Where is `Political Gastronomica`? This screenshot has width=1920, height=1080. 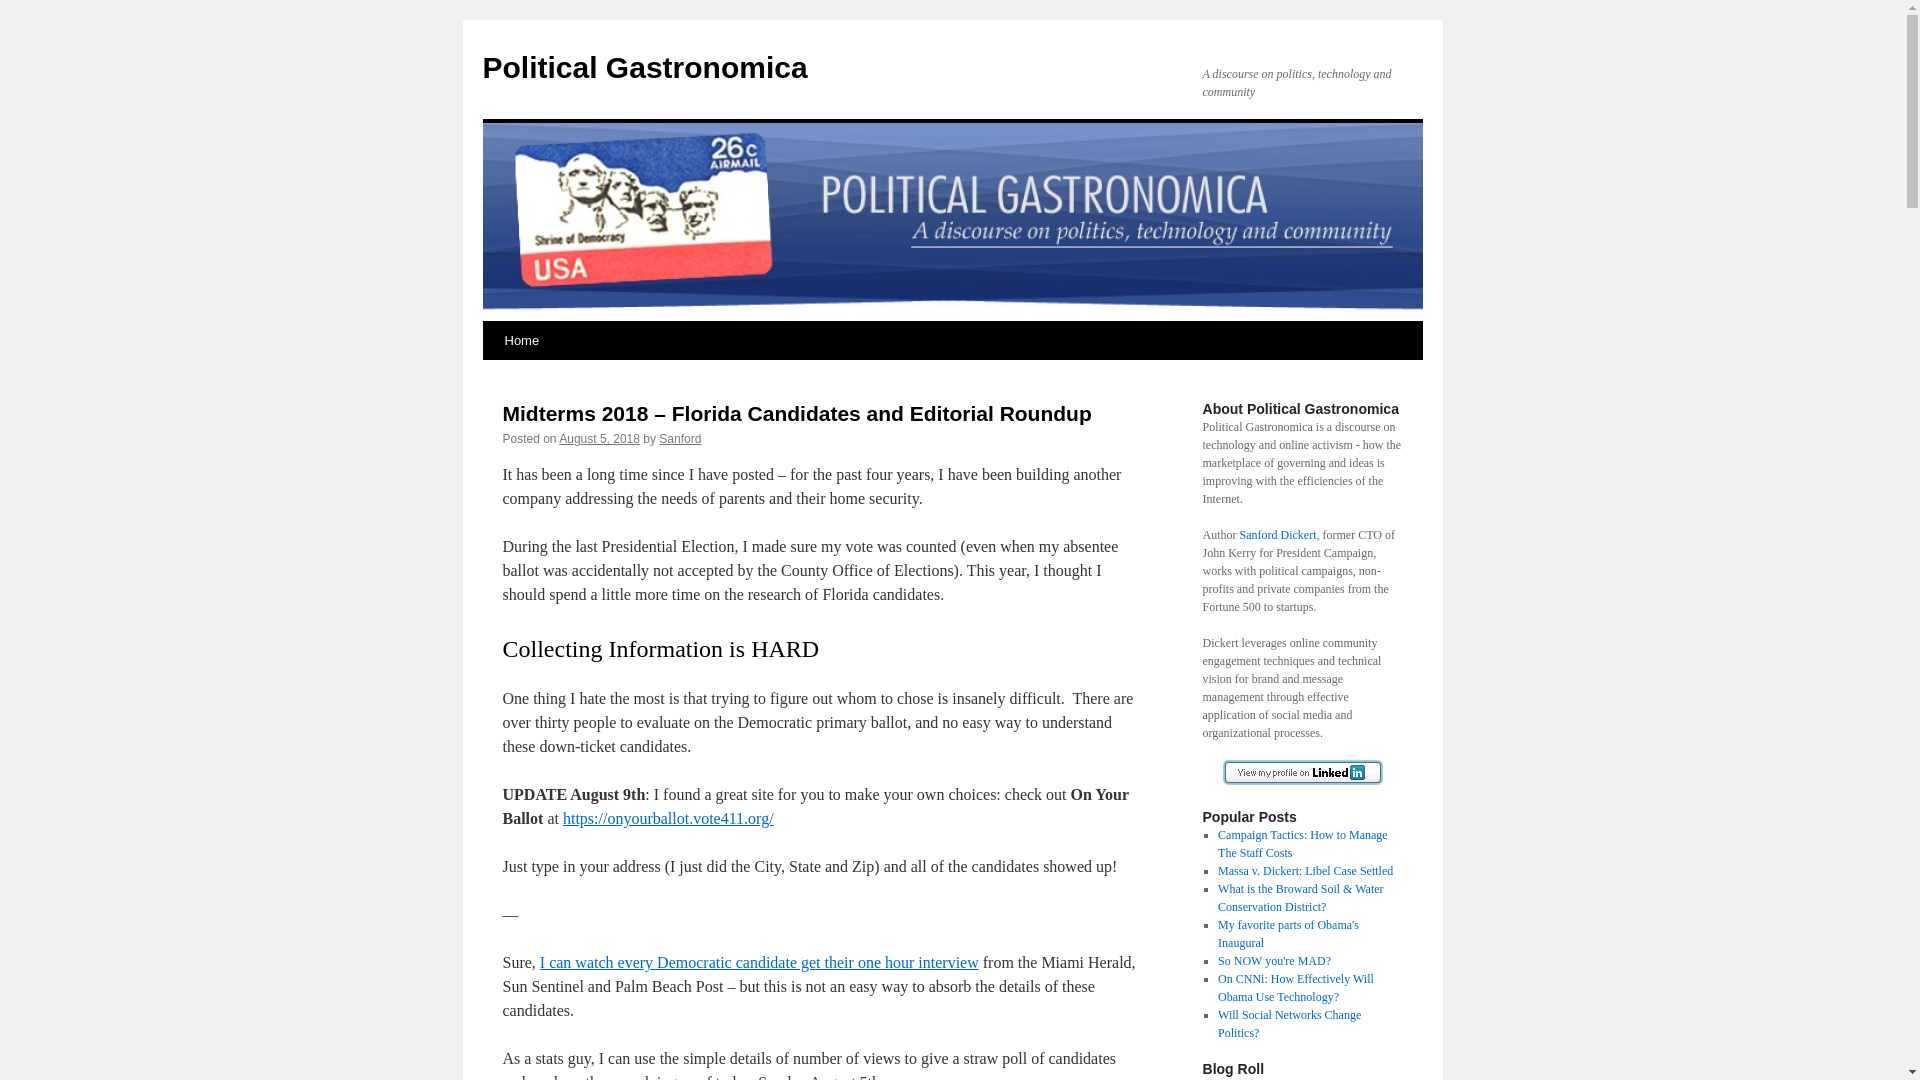
Political Gastronomica is located at coordinates (644, 67).